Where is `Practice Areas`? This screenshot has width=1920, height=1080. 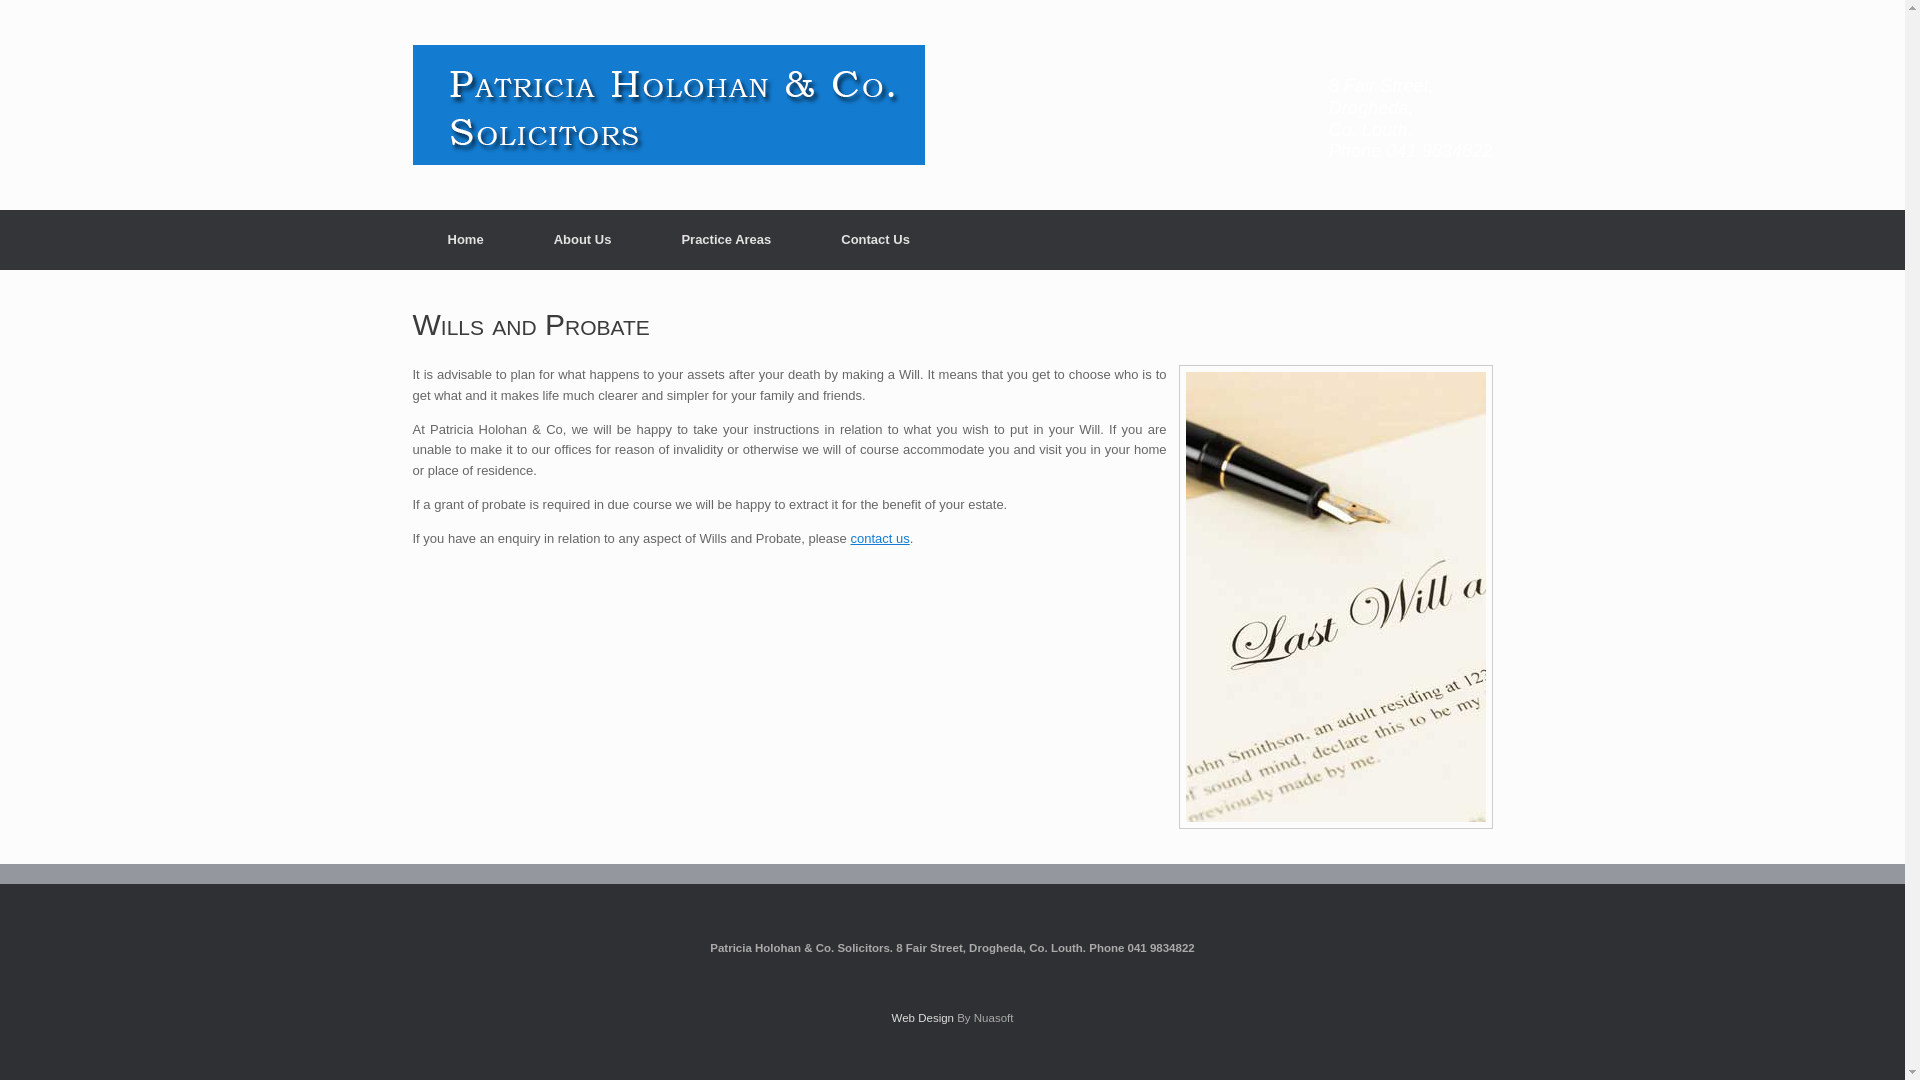 Practice Areas is located at coordinates (726, 240).